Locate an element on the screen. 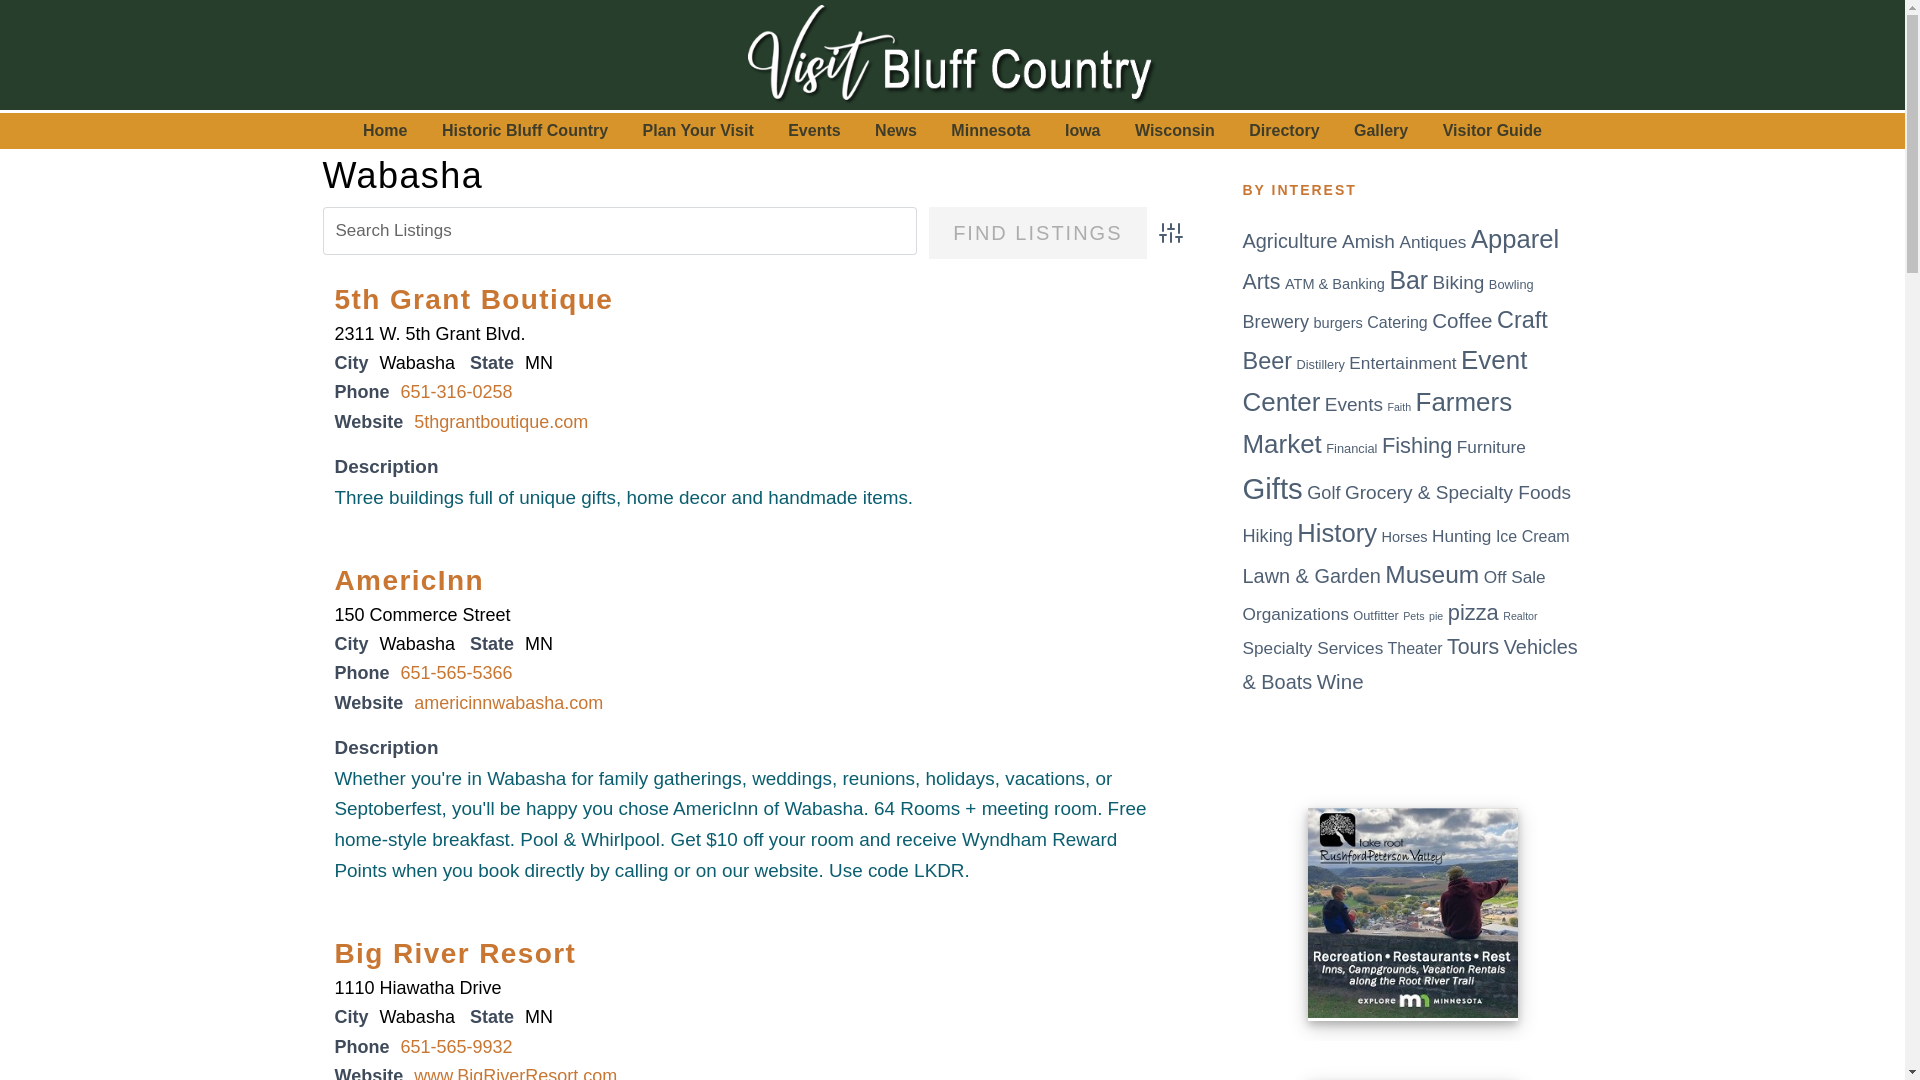 Image resolution: width=1920 pixels, height=1080 pixels. Iowa is located at coordinates (1082, 131).